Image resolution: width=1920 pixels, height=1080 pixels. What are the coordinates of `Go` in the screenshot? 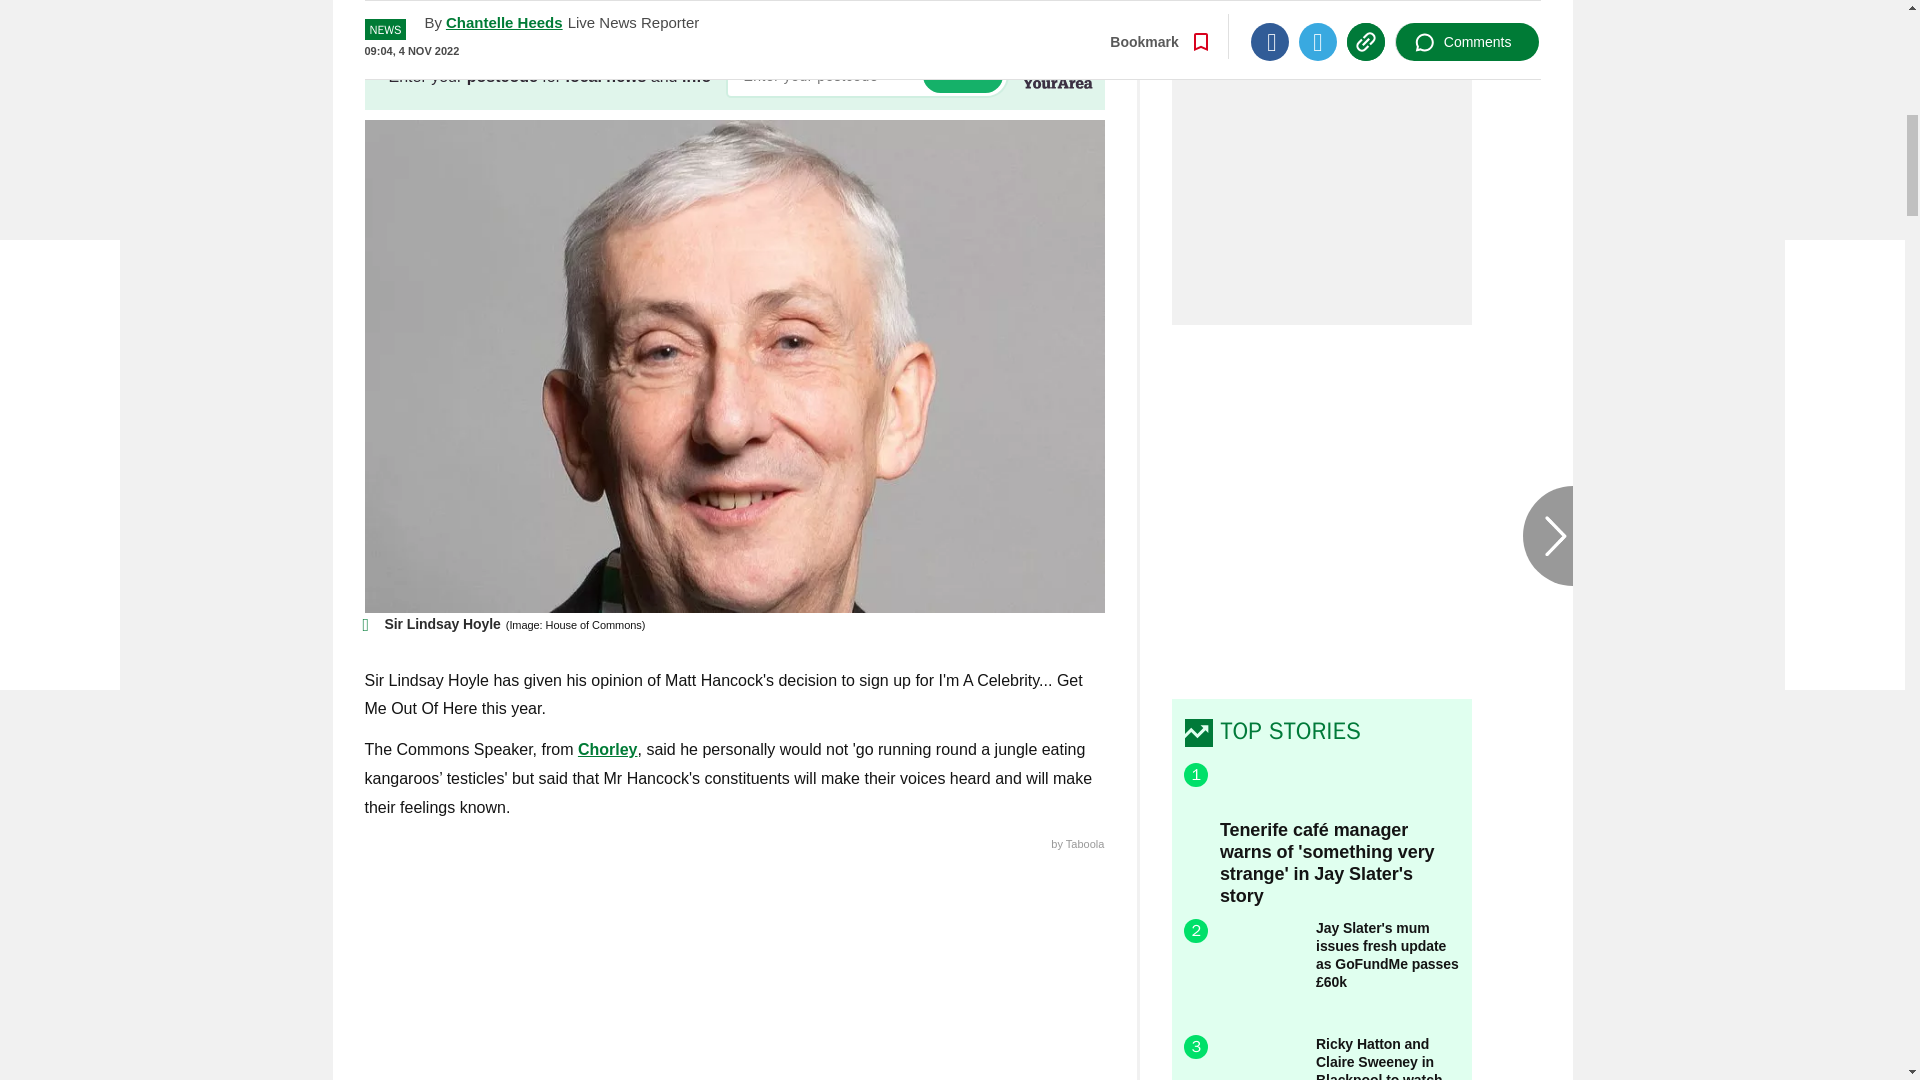 It's located at (962, 75).